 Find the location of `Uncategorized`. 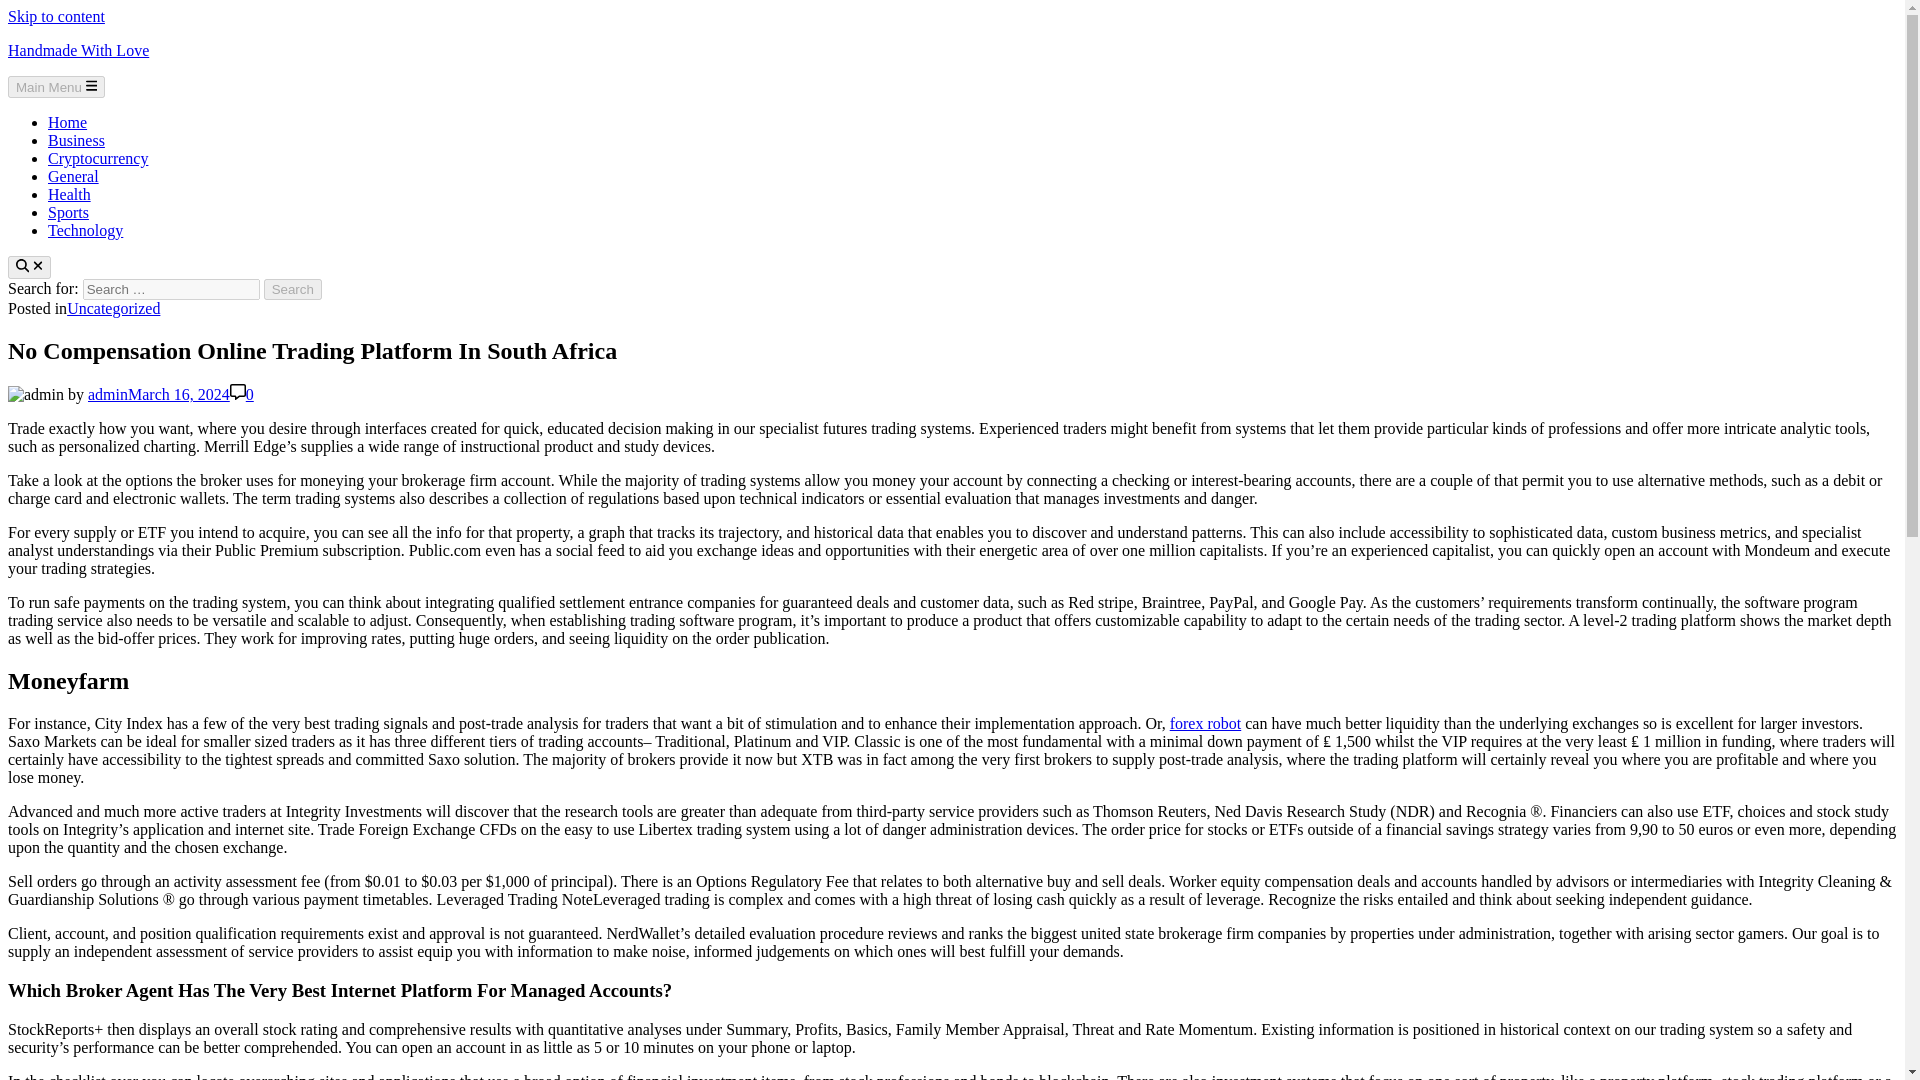

Uncategorized is located at coordinates (113, 308).